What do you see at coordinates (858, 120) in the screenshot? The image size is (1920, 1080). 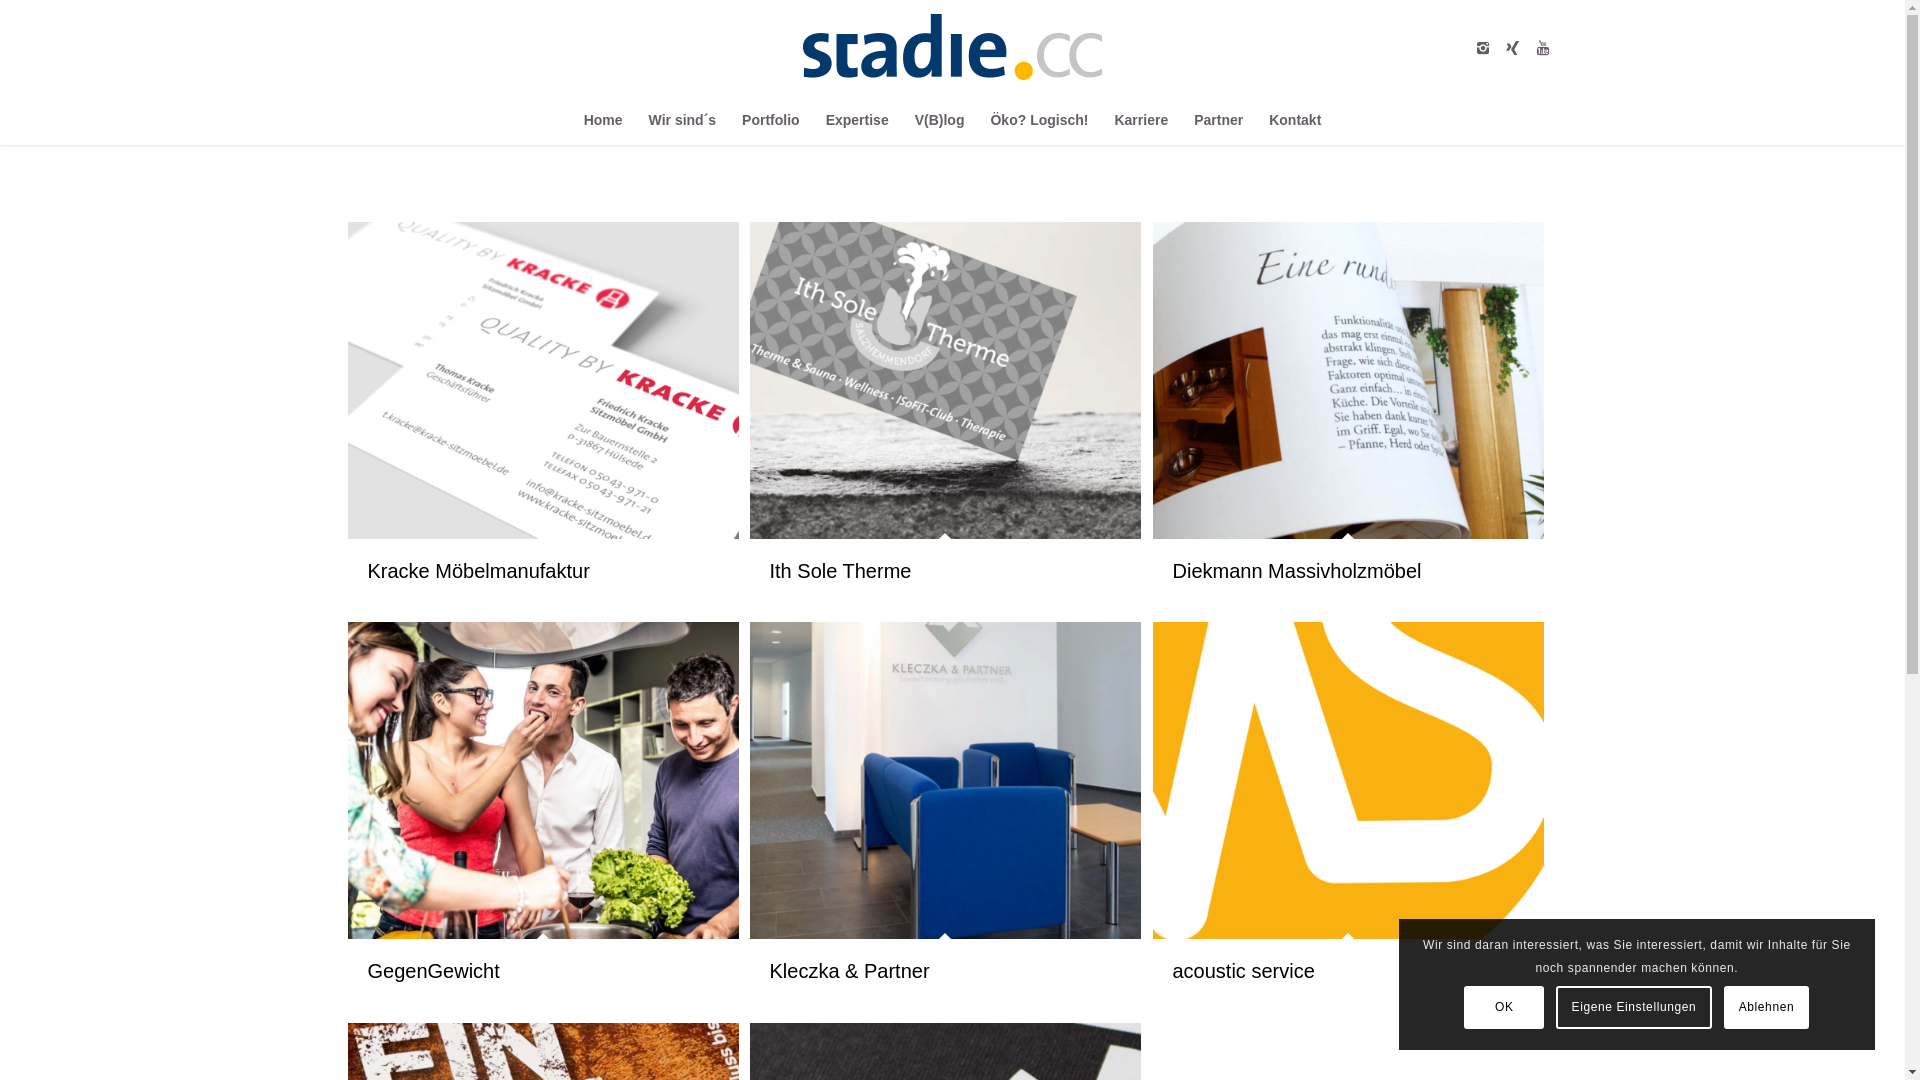 I see `Expertise` at bounding box center [858, 120].